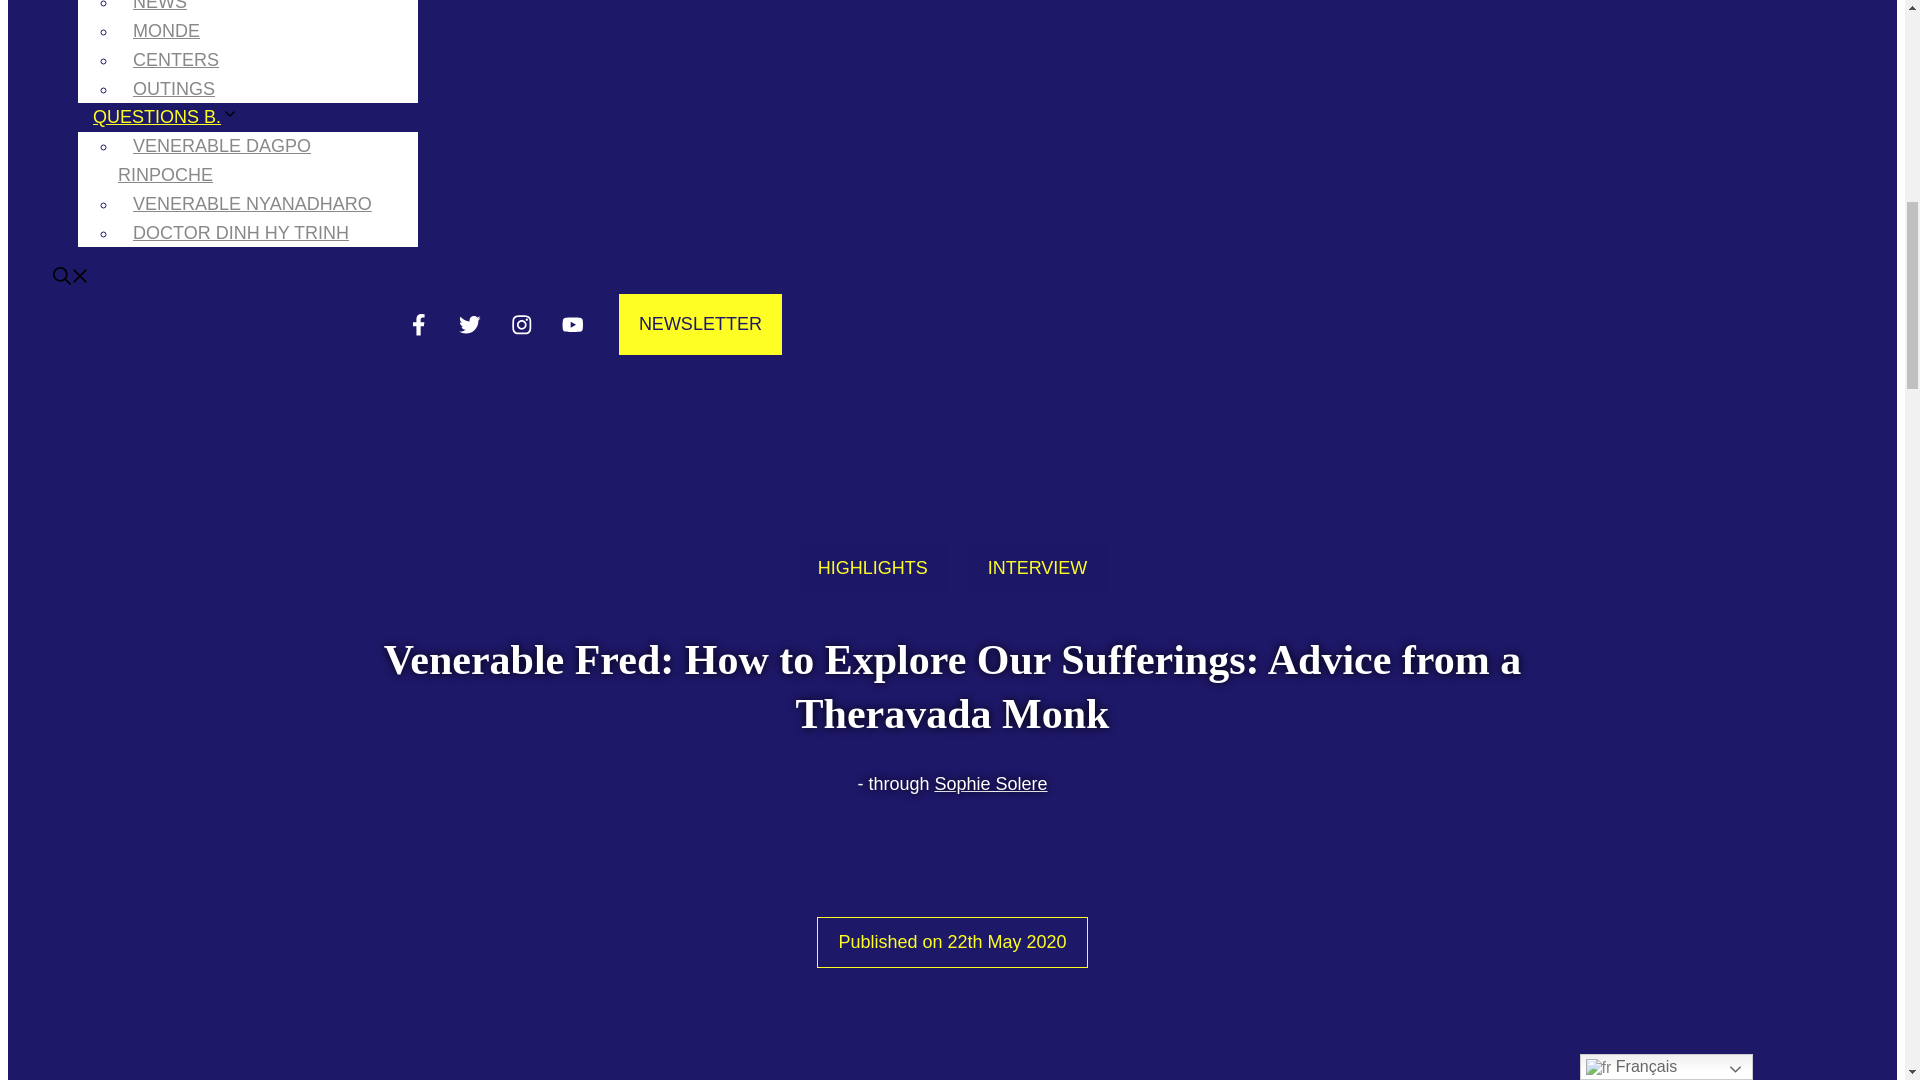  Describe the element at coordinates (252, 204) in the screenshot. I see `VENERABLE NYANADHARO` at that location.